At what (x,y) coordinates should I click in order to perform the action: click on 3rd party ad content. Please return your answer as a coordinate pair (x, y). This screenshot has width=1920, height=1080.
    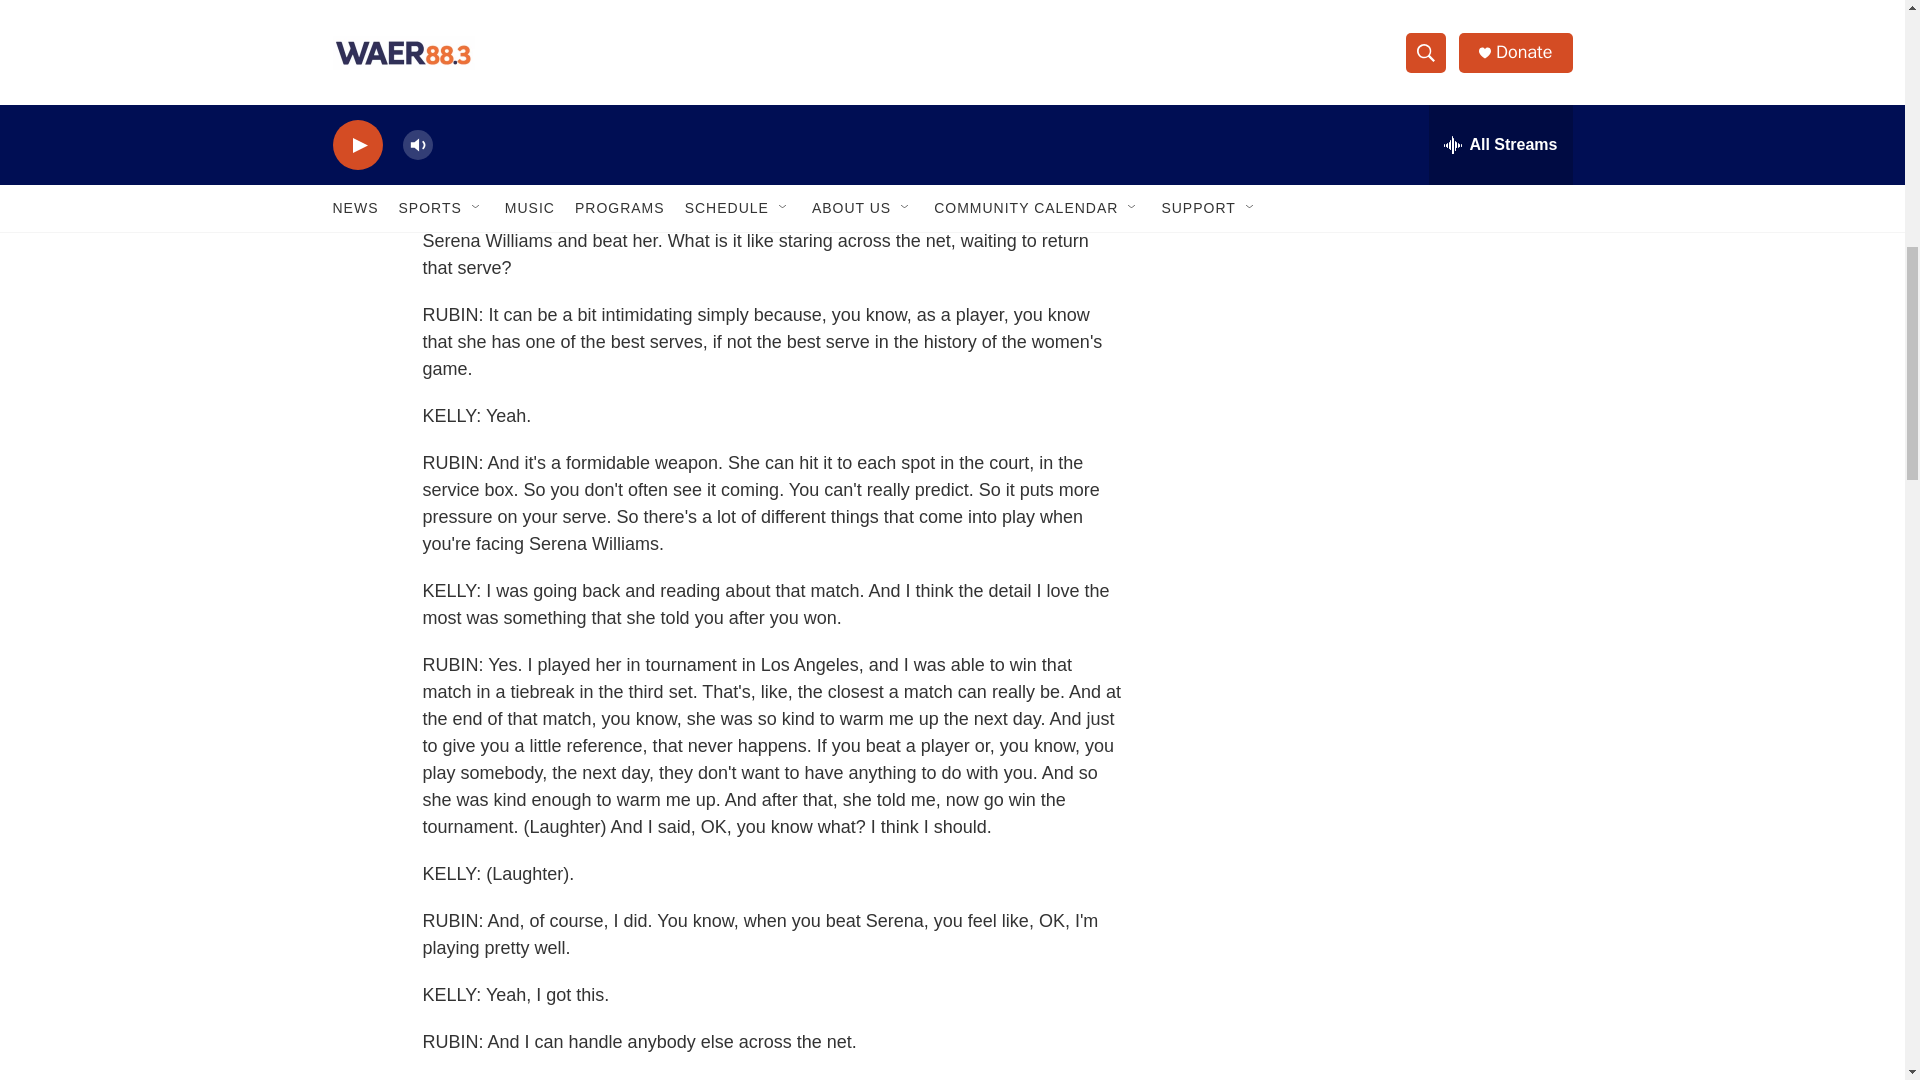
    Looking at the image, I should click on (1401, 22).